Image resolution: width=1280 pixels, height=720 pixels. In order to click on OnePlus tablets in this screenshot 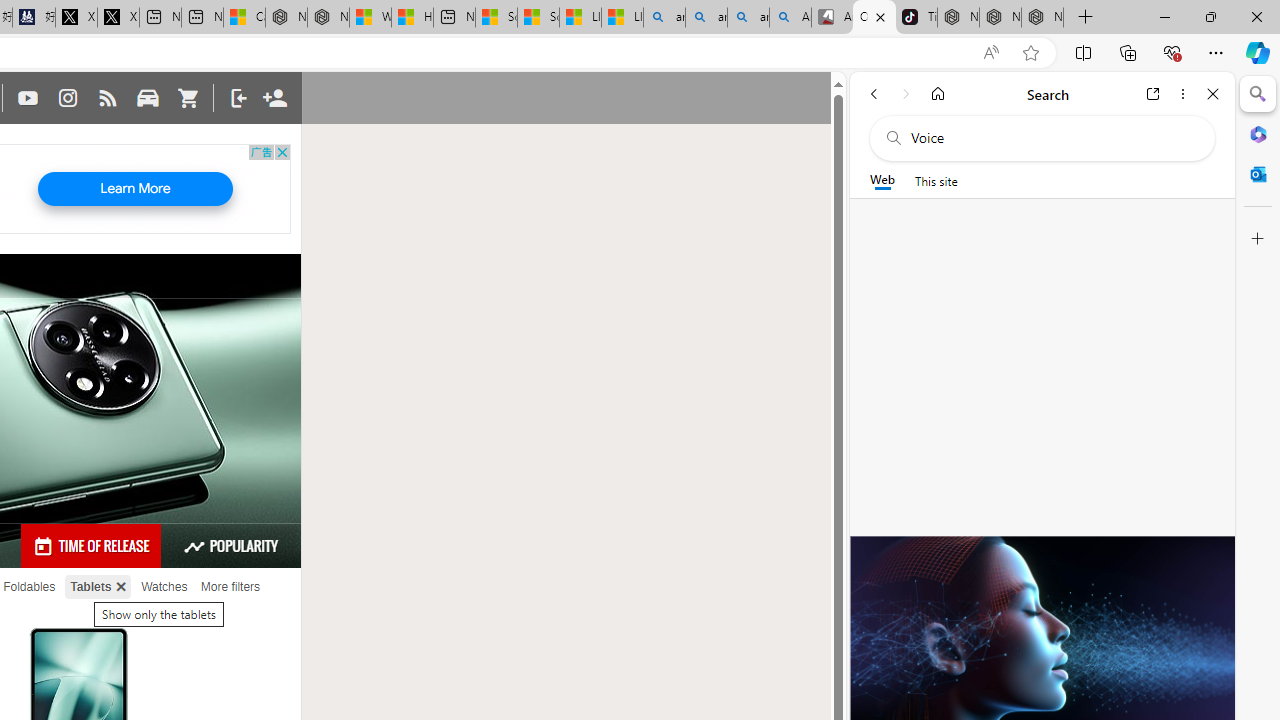, I will do `click(874, 18)`.